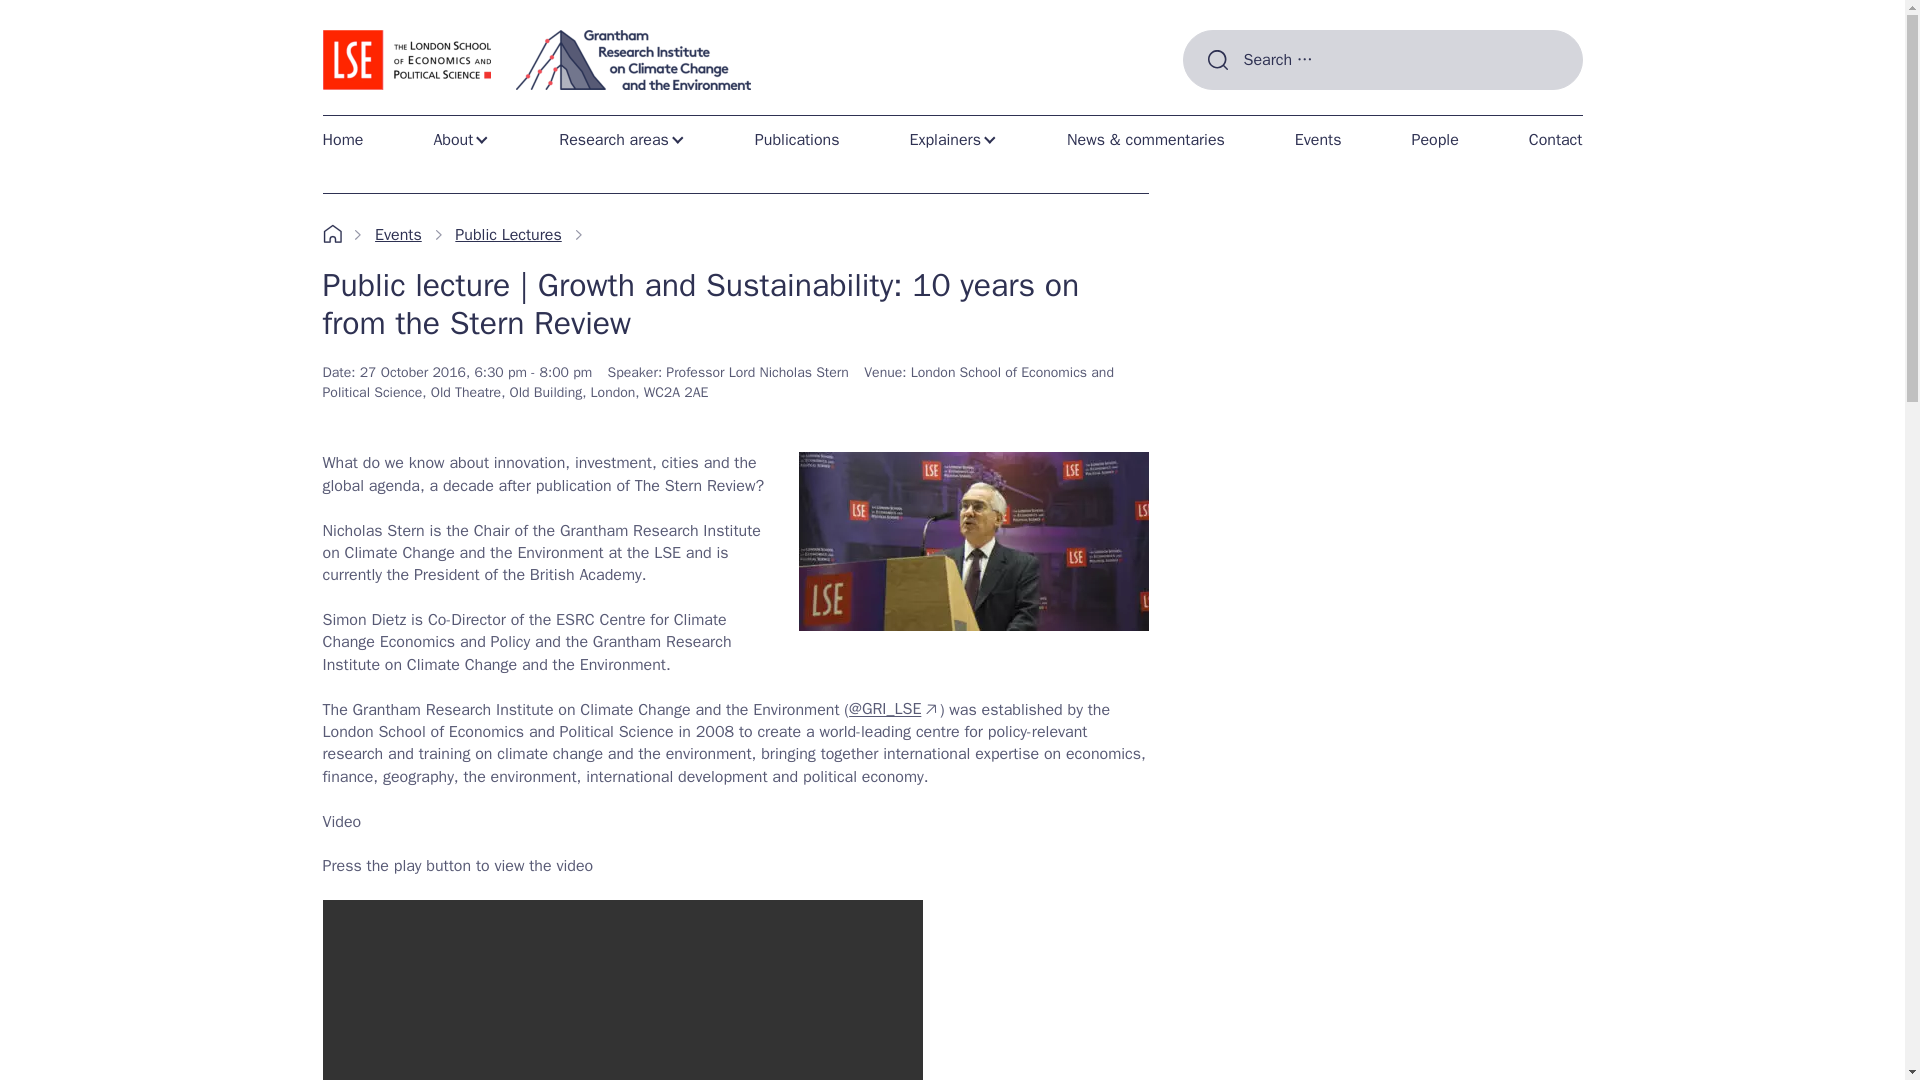 This screenshot has height=1080, width=1920. Describe the element at coordinates (1216, 106) in the screenshot. I see `Search` at that location.